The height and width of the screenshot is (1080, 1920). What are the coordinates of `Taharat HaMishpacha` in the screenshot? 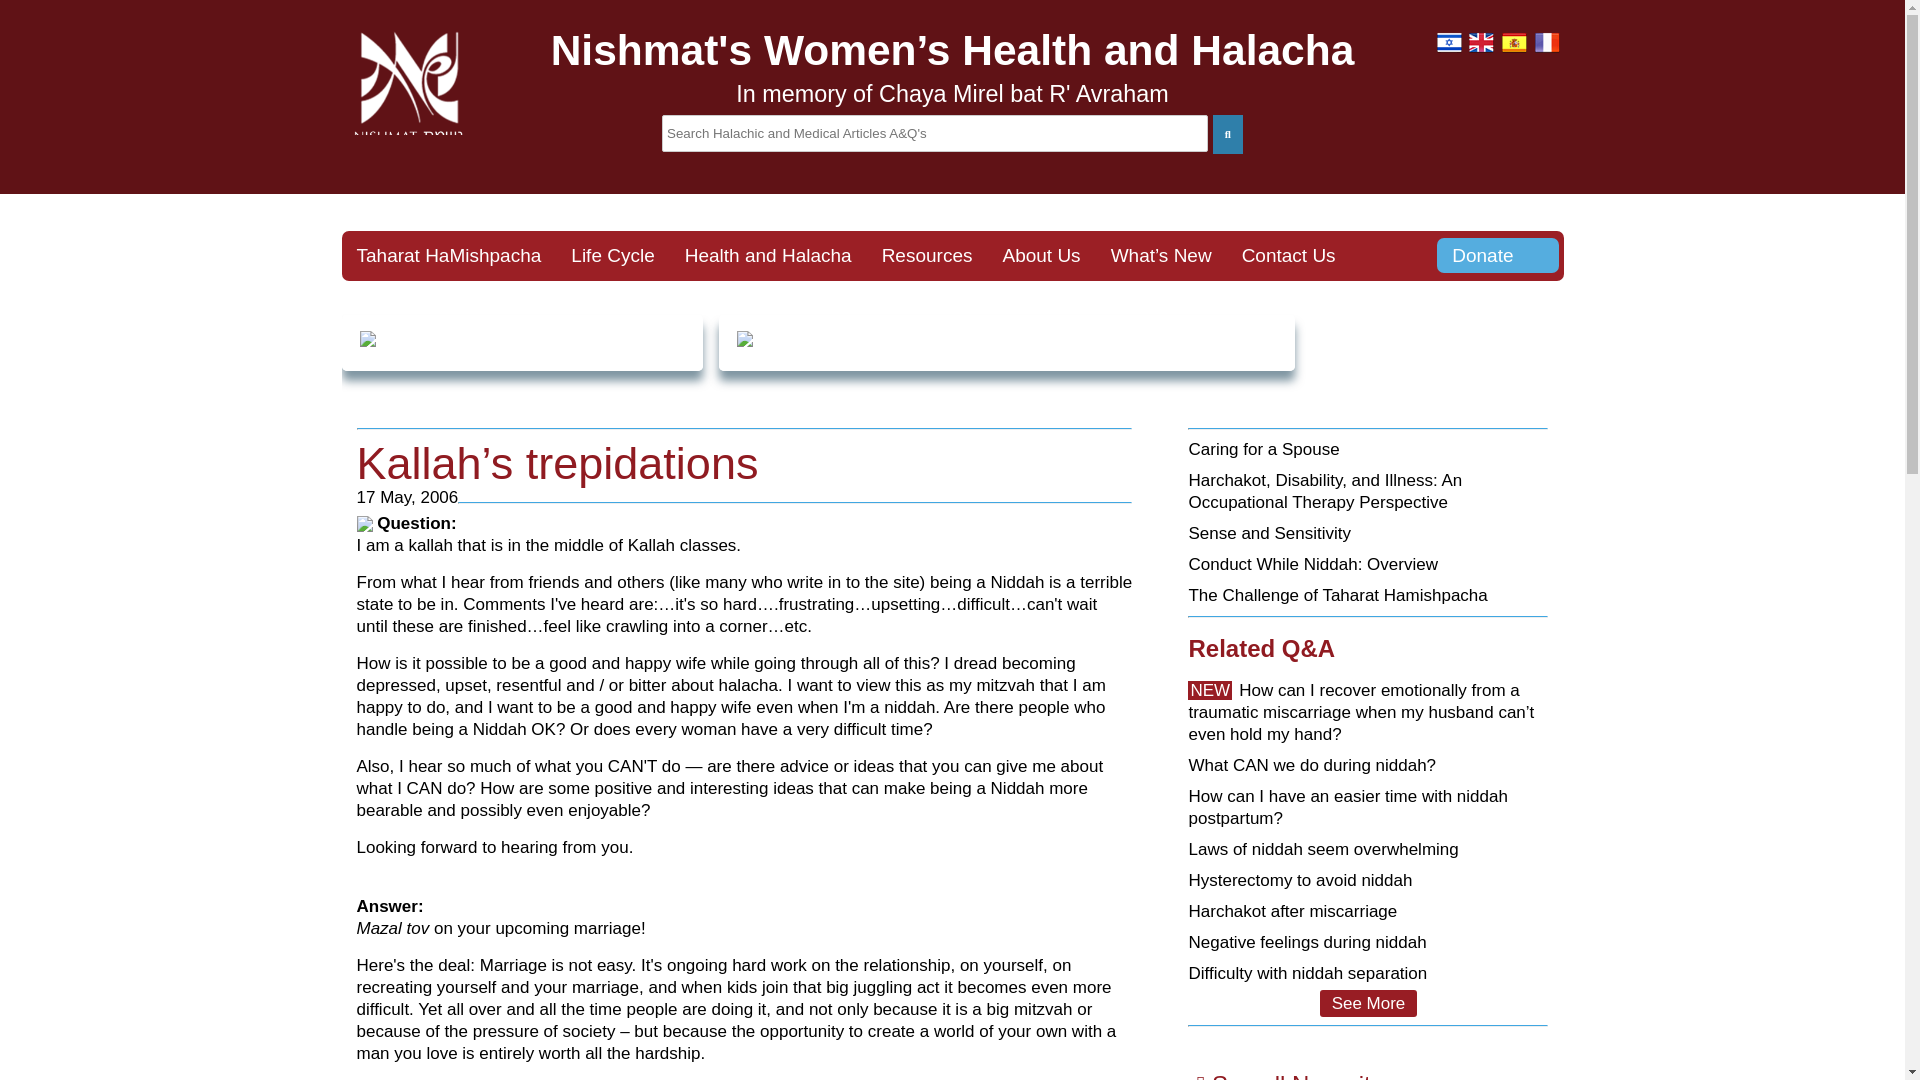 It's located at (448, 256).